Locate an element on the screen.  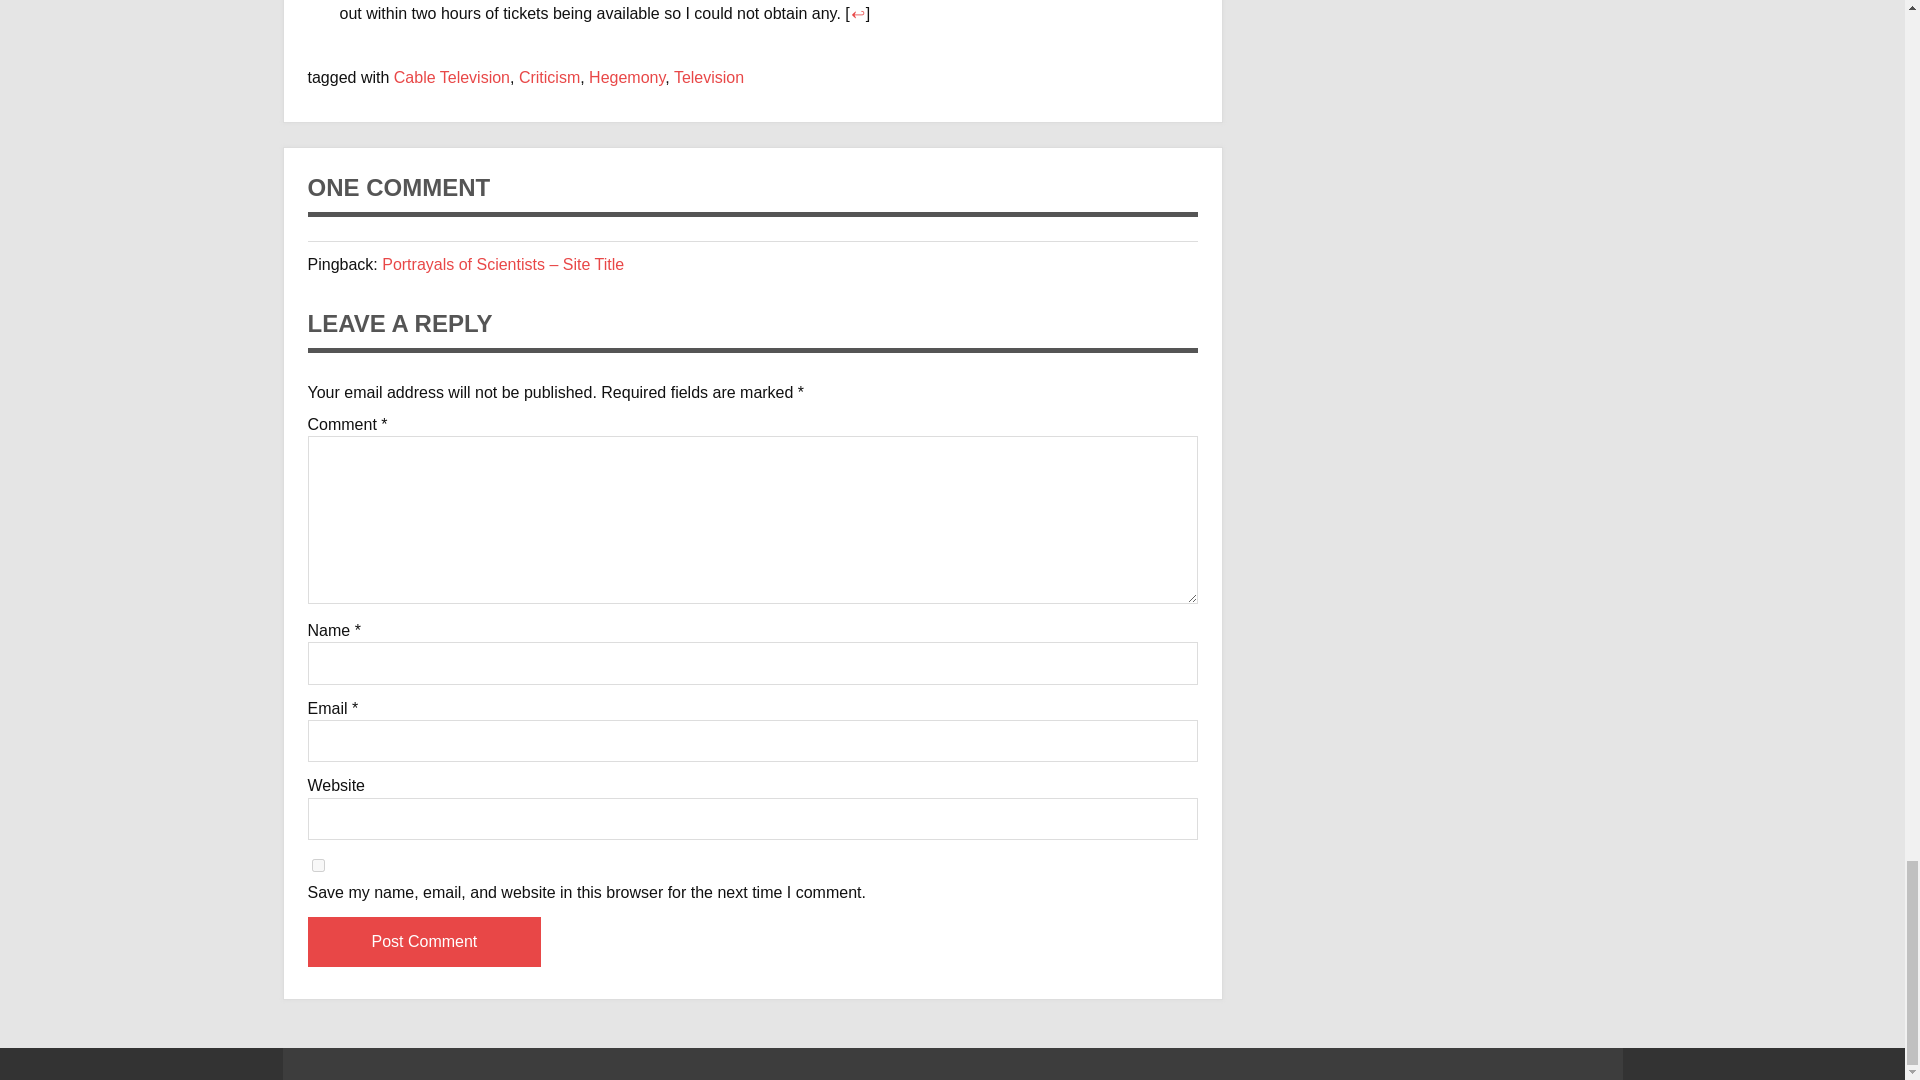
Cable Television is located at coordinates (452, 78).